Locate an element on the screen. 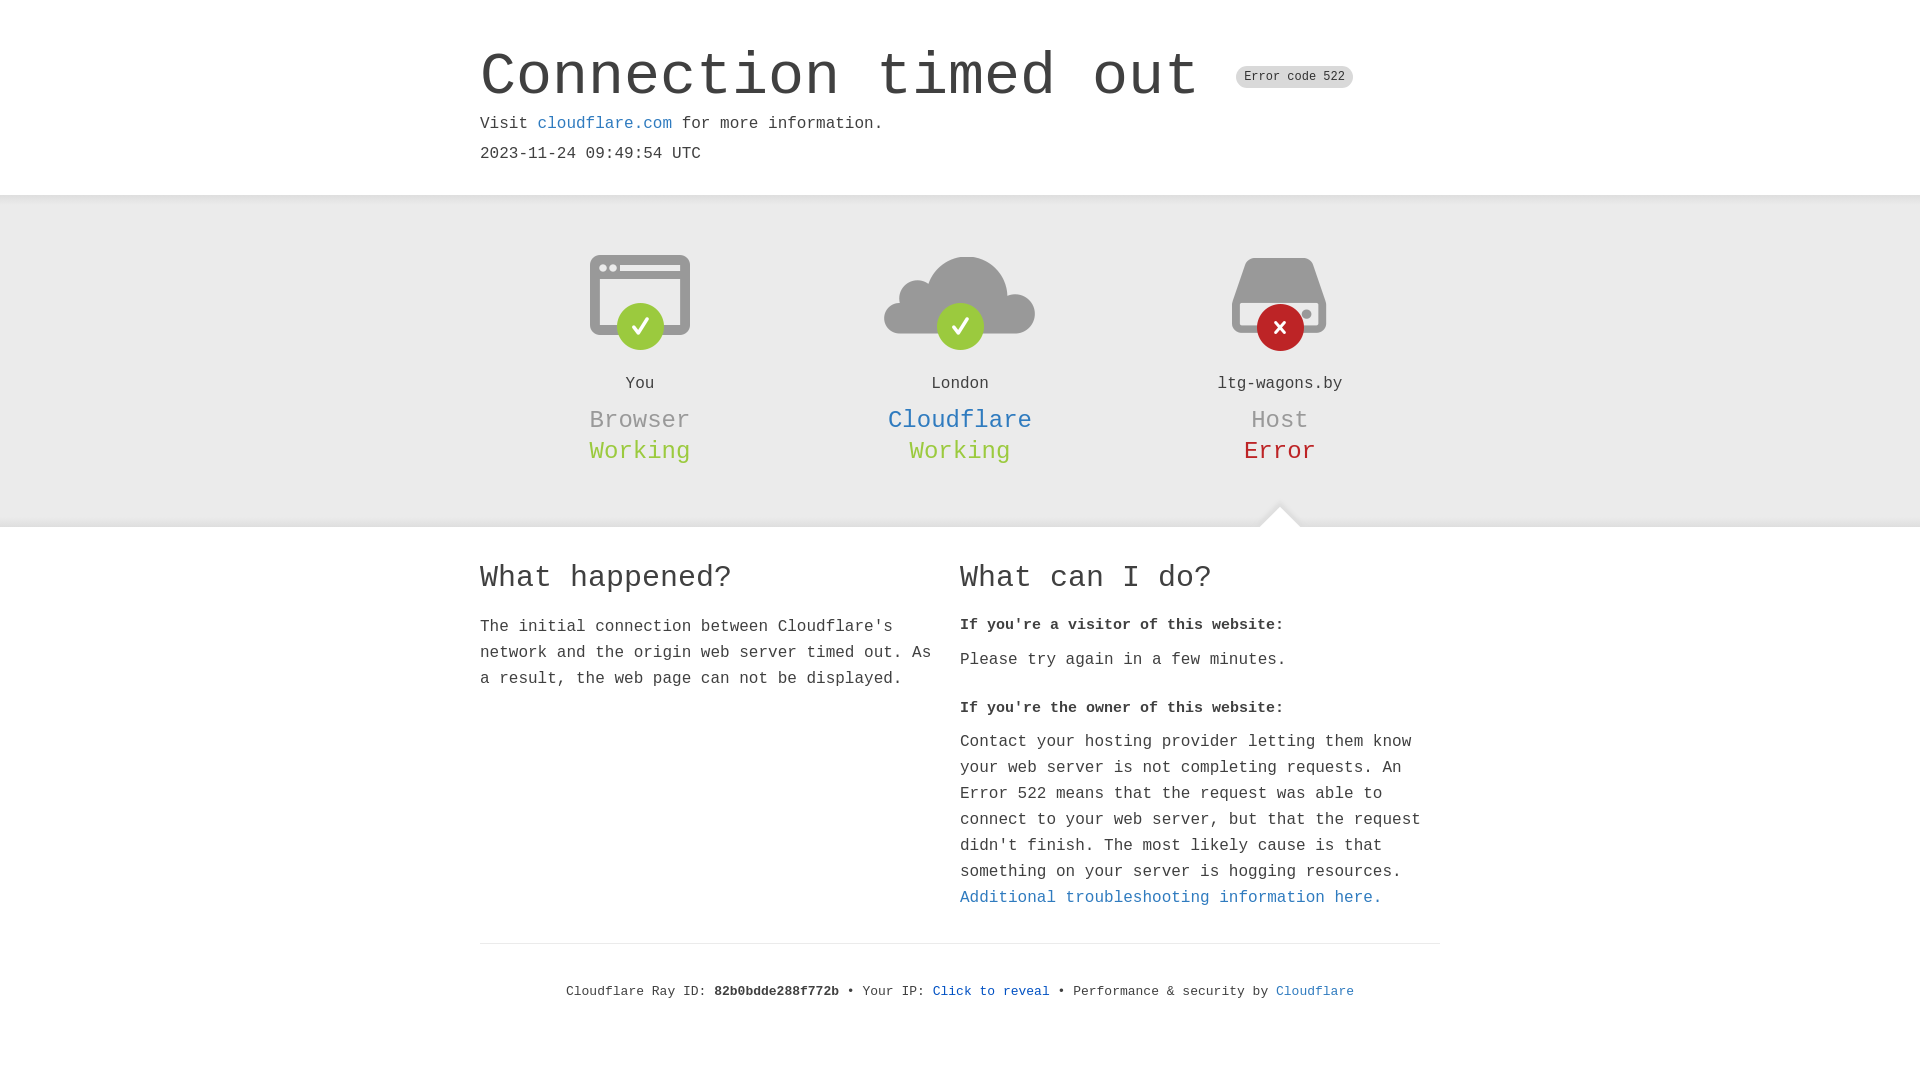 Image resolution: width=1920 pixels, height=1080 pixels. Additional troubleshooting information here. is located at coordinates (1171, 898).